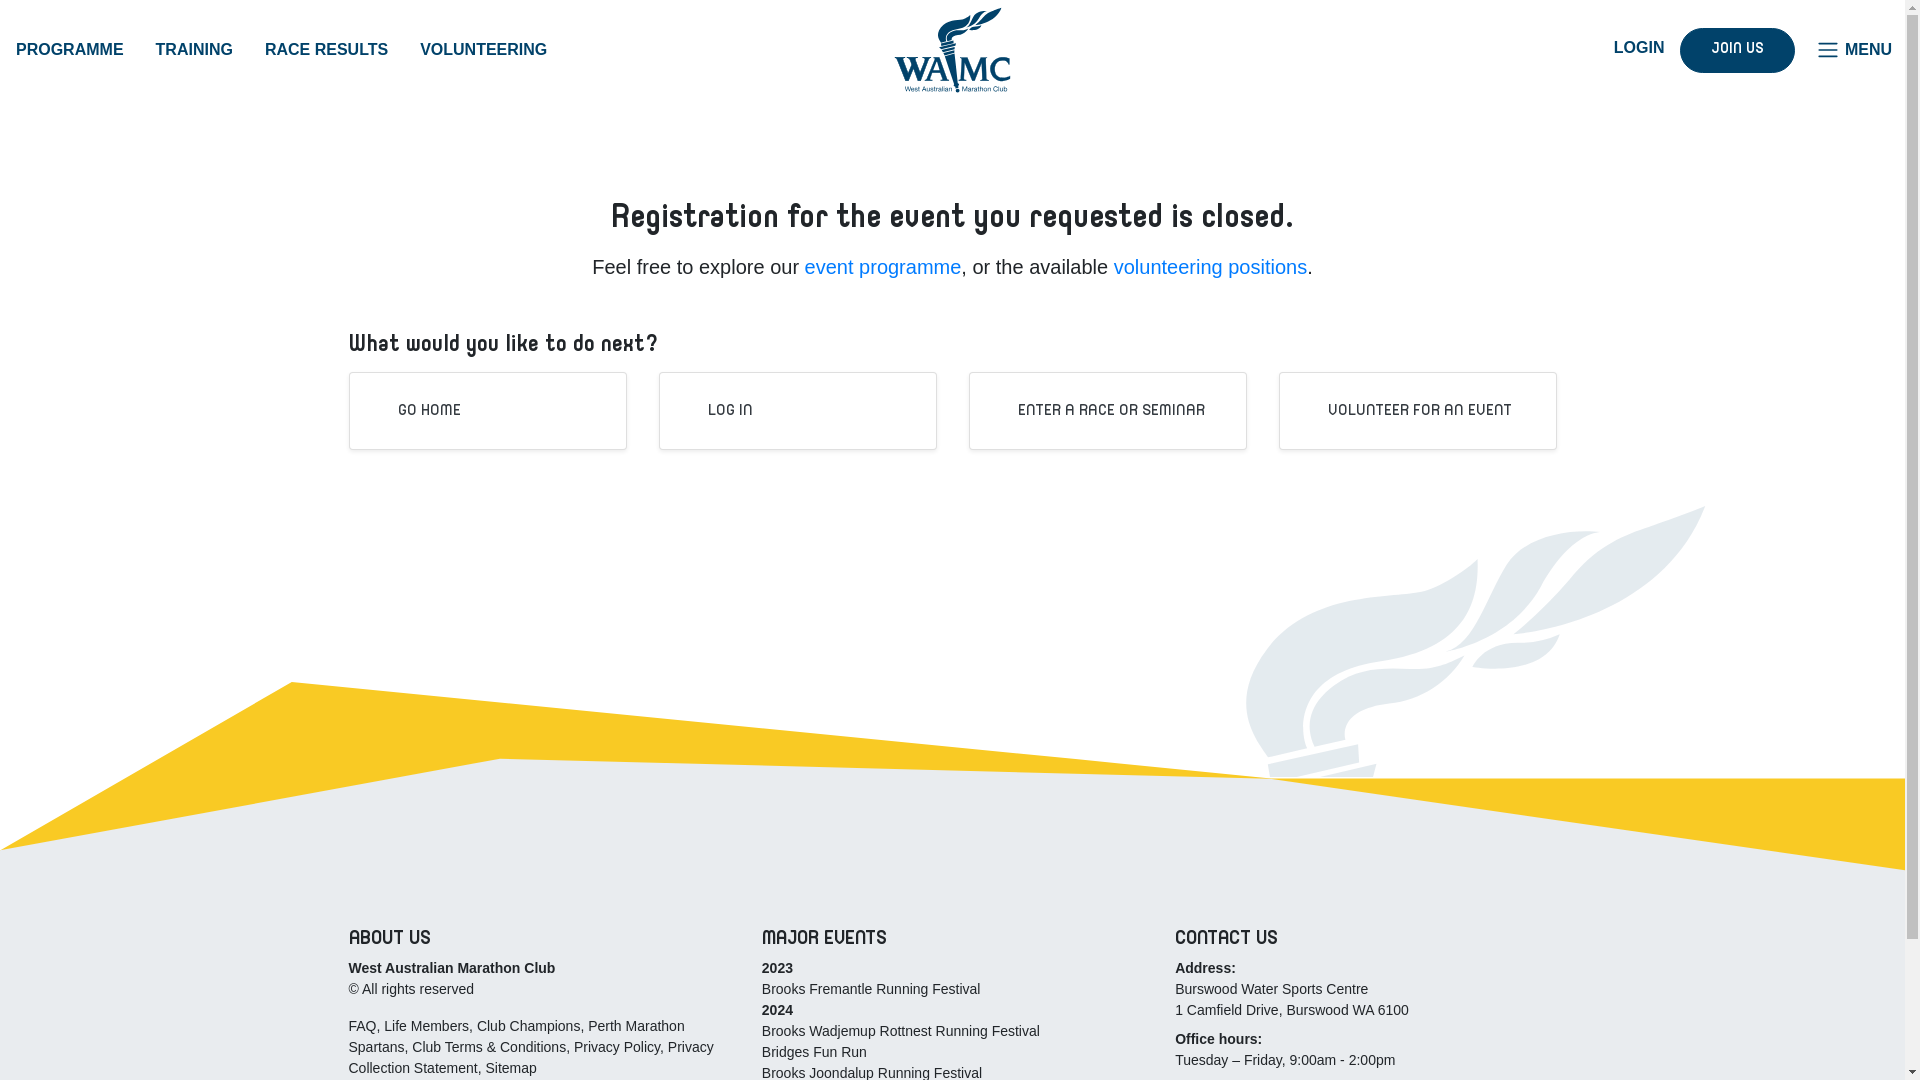  I want to click on FACEBOOK, so click(1491, 48).